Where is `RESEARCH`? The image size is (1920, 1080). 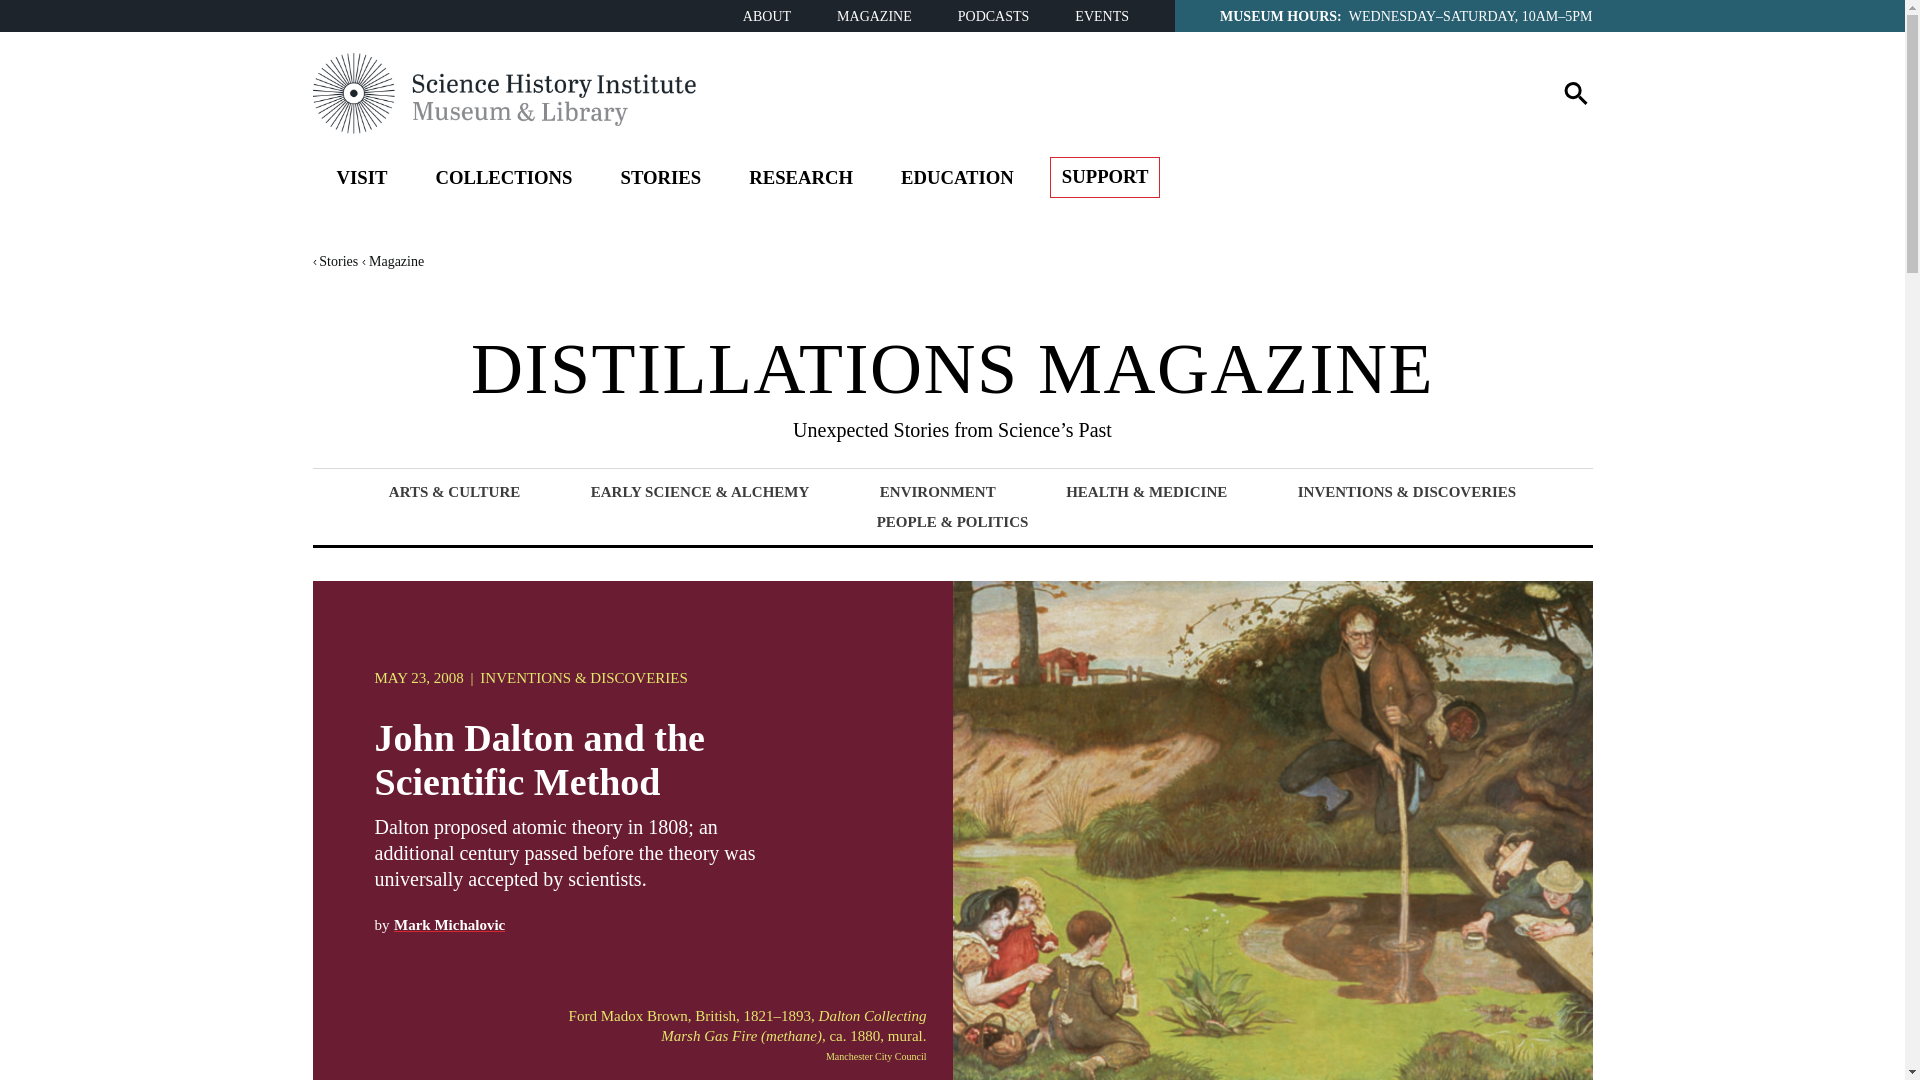
RESEARCH is located at coordinates (801, 181).